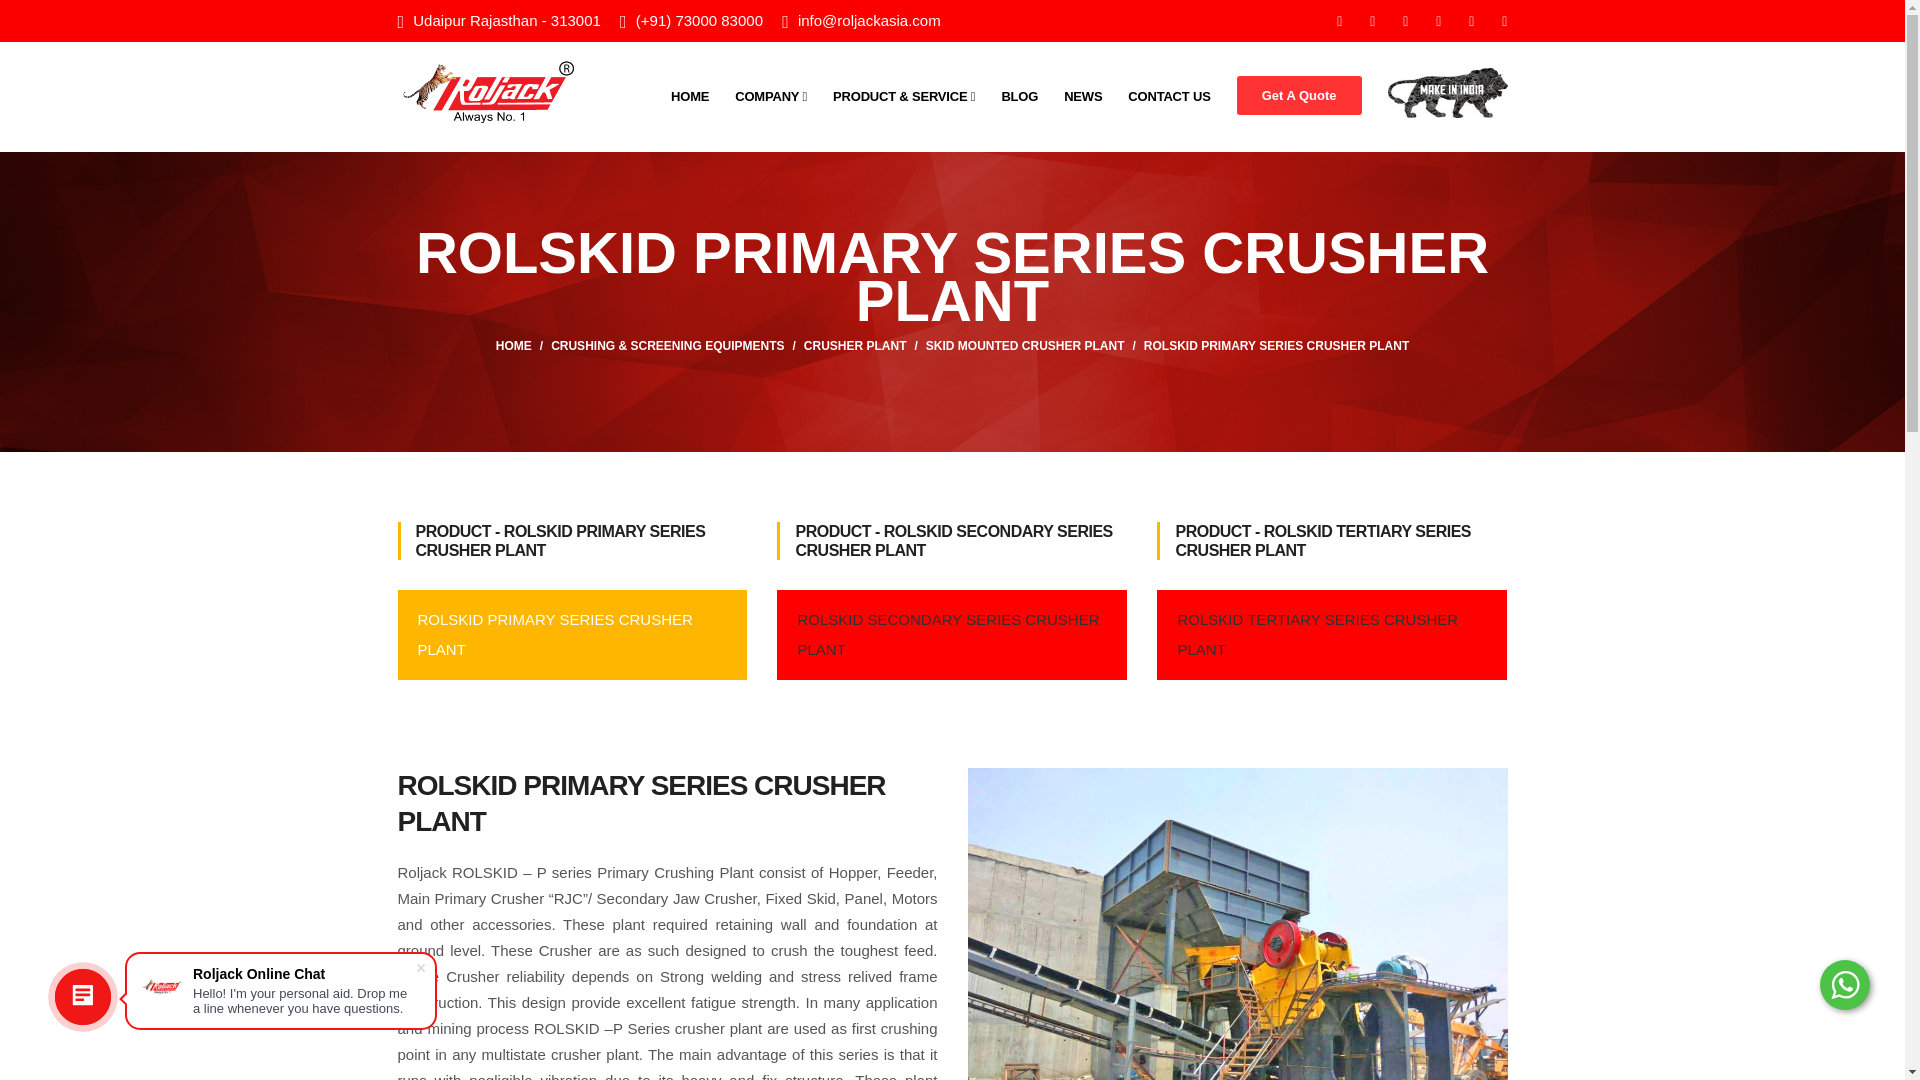 Image resolution: width=1920 pixels, height=1080 pixels. Describe the element at coordinates (1332, 634) in the screenshot. I see `ROLSKID TERTIARY SERIES CRUSHER PLANT` at that location.